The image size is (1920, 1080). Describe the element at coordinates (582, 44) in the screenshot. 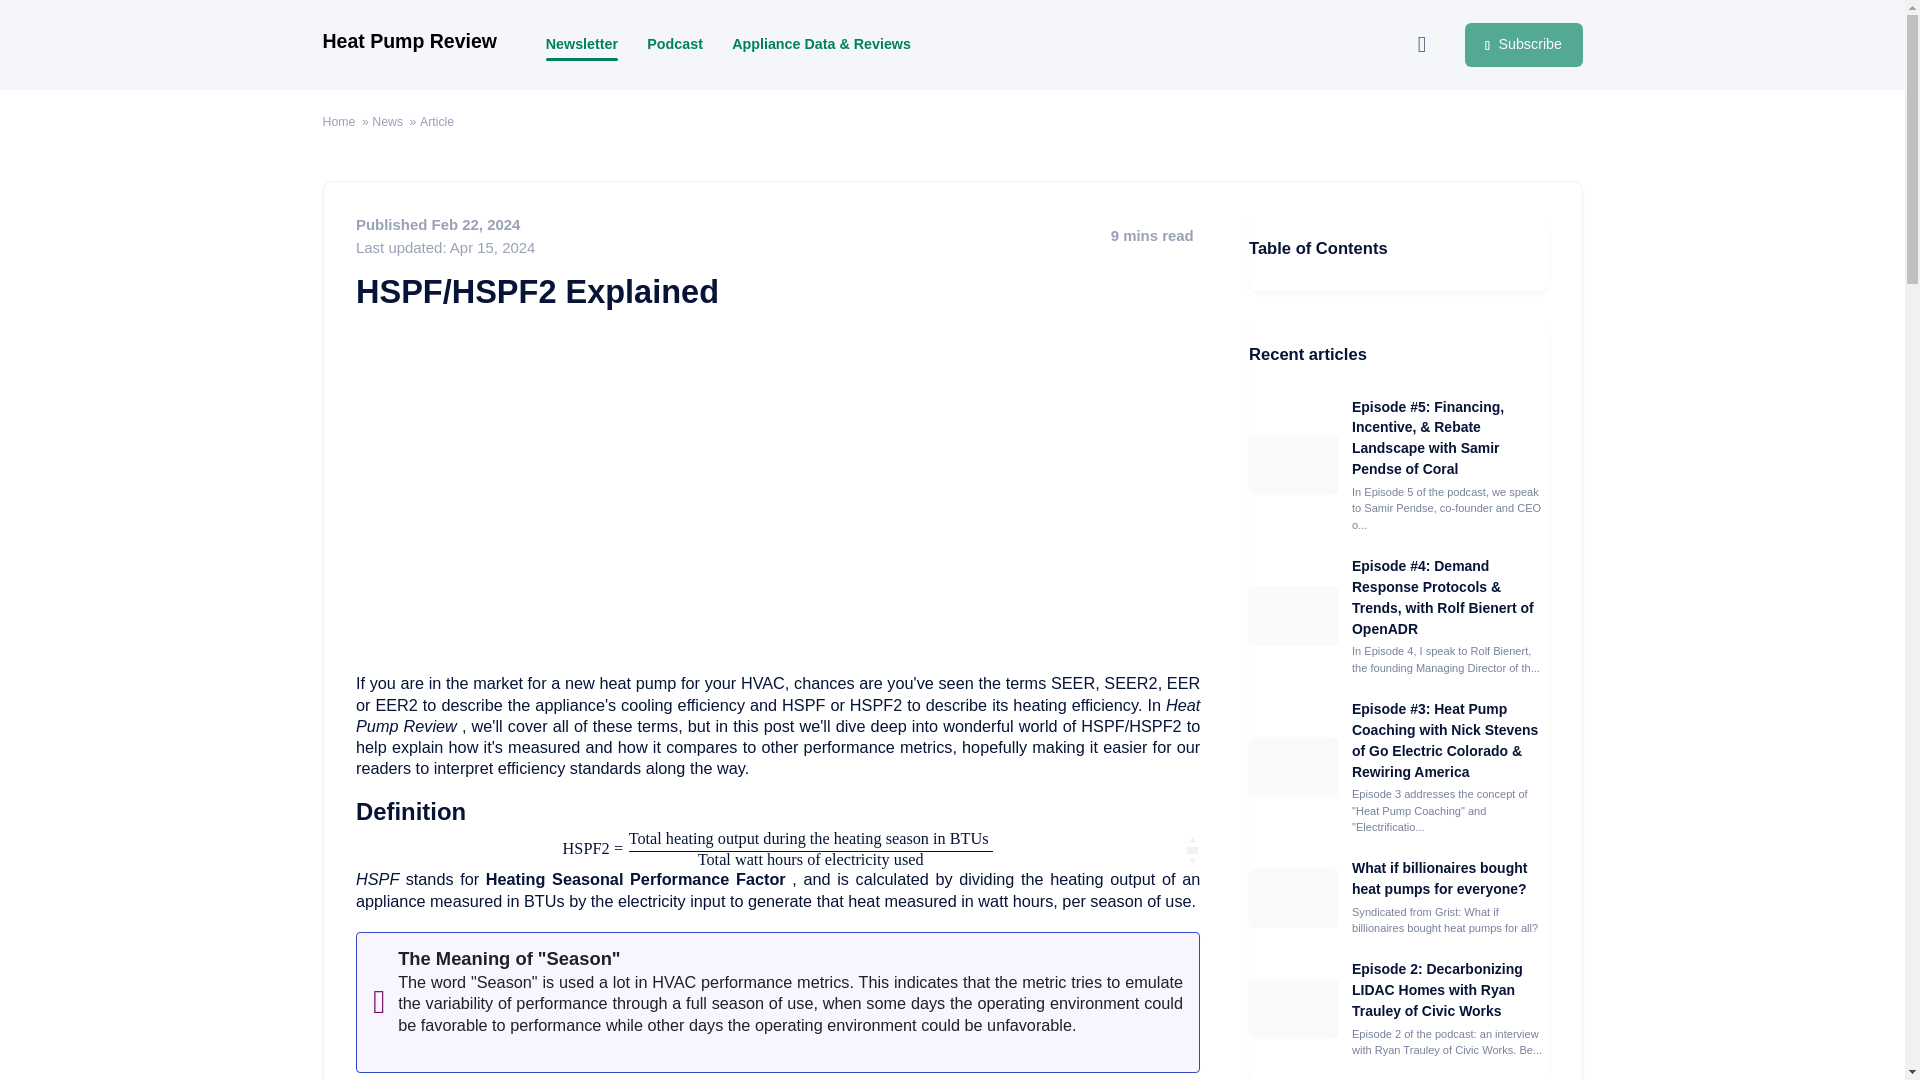

I see `Newsletter` at that location.